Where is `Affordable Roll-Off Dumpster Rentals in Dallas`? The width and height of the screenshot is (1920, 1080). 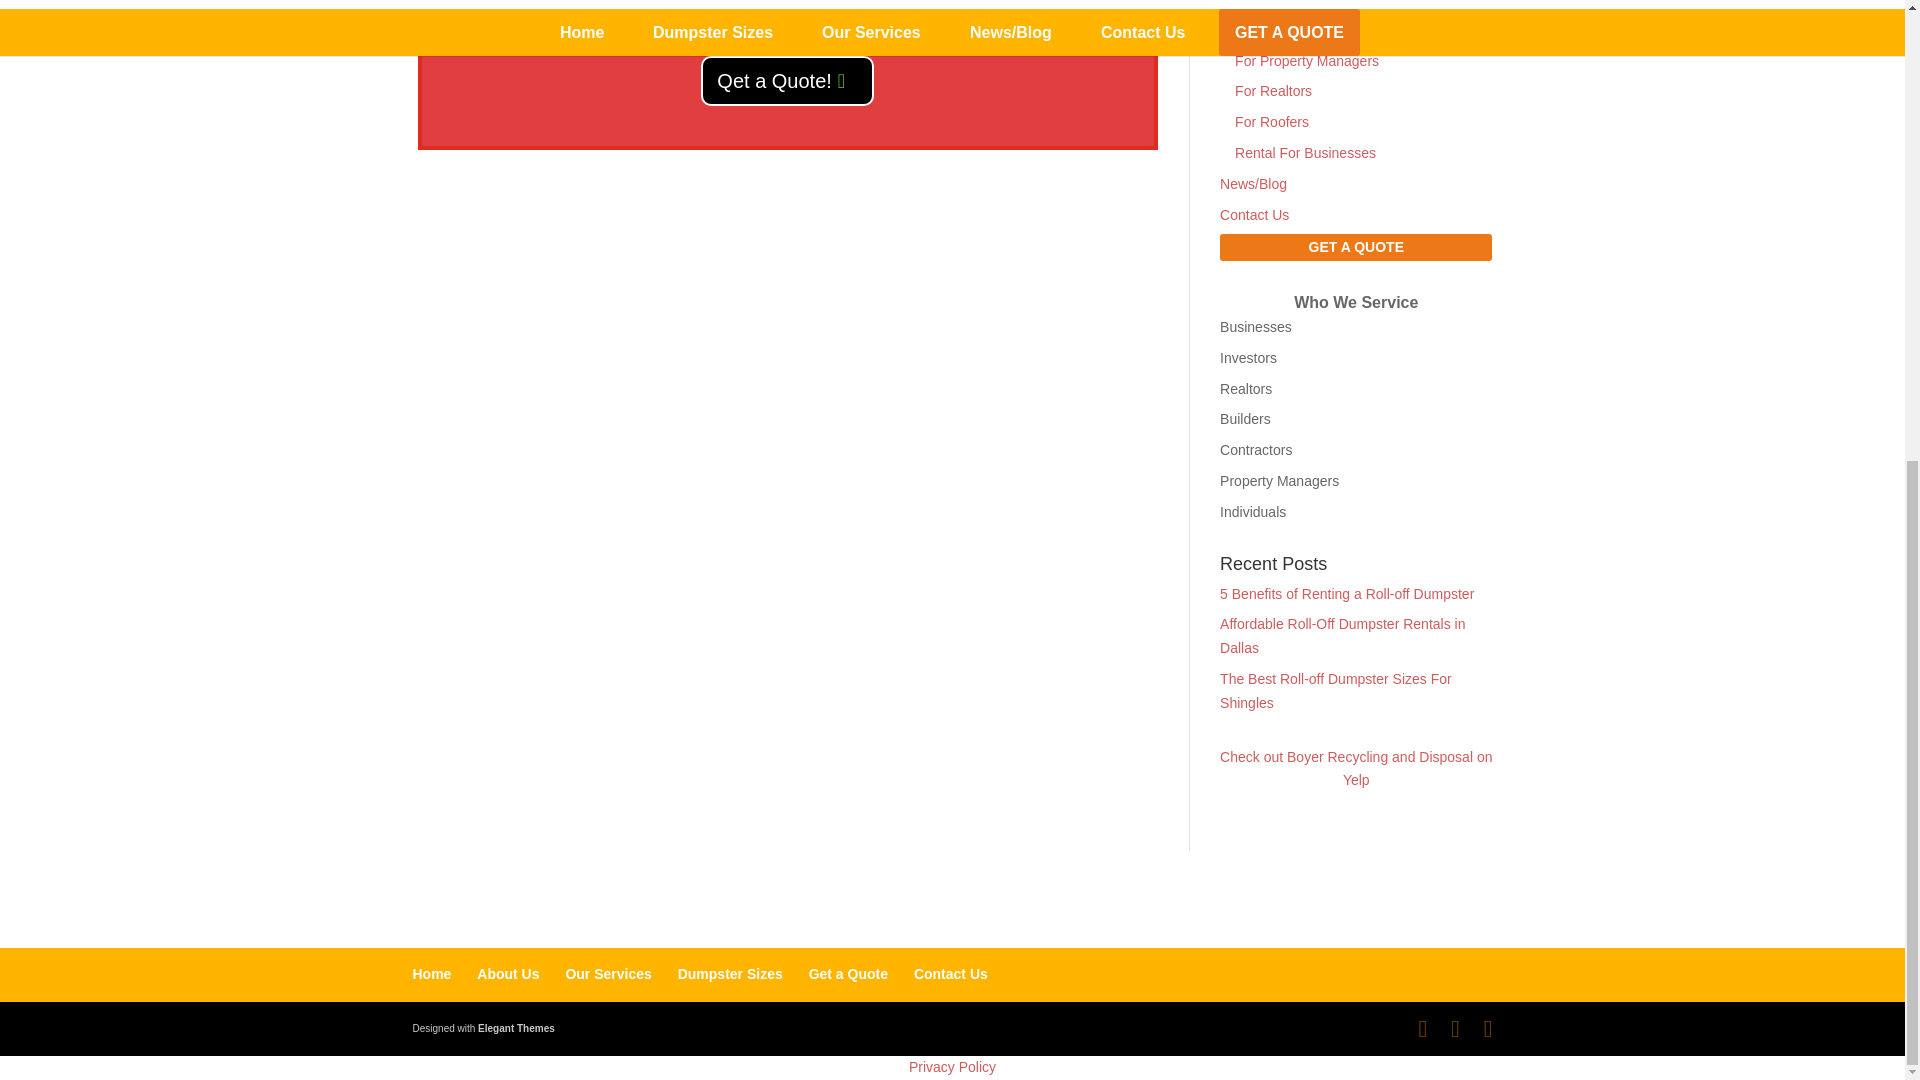
Affordable Roll-Off Dumpster Rentals in Dallas is located at coordinates (1342, 635).